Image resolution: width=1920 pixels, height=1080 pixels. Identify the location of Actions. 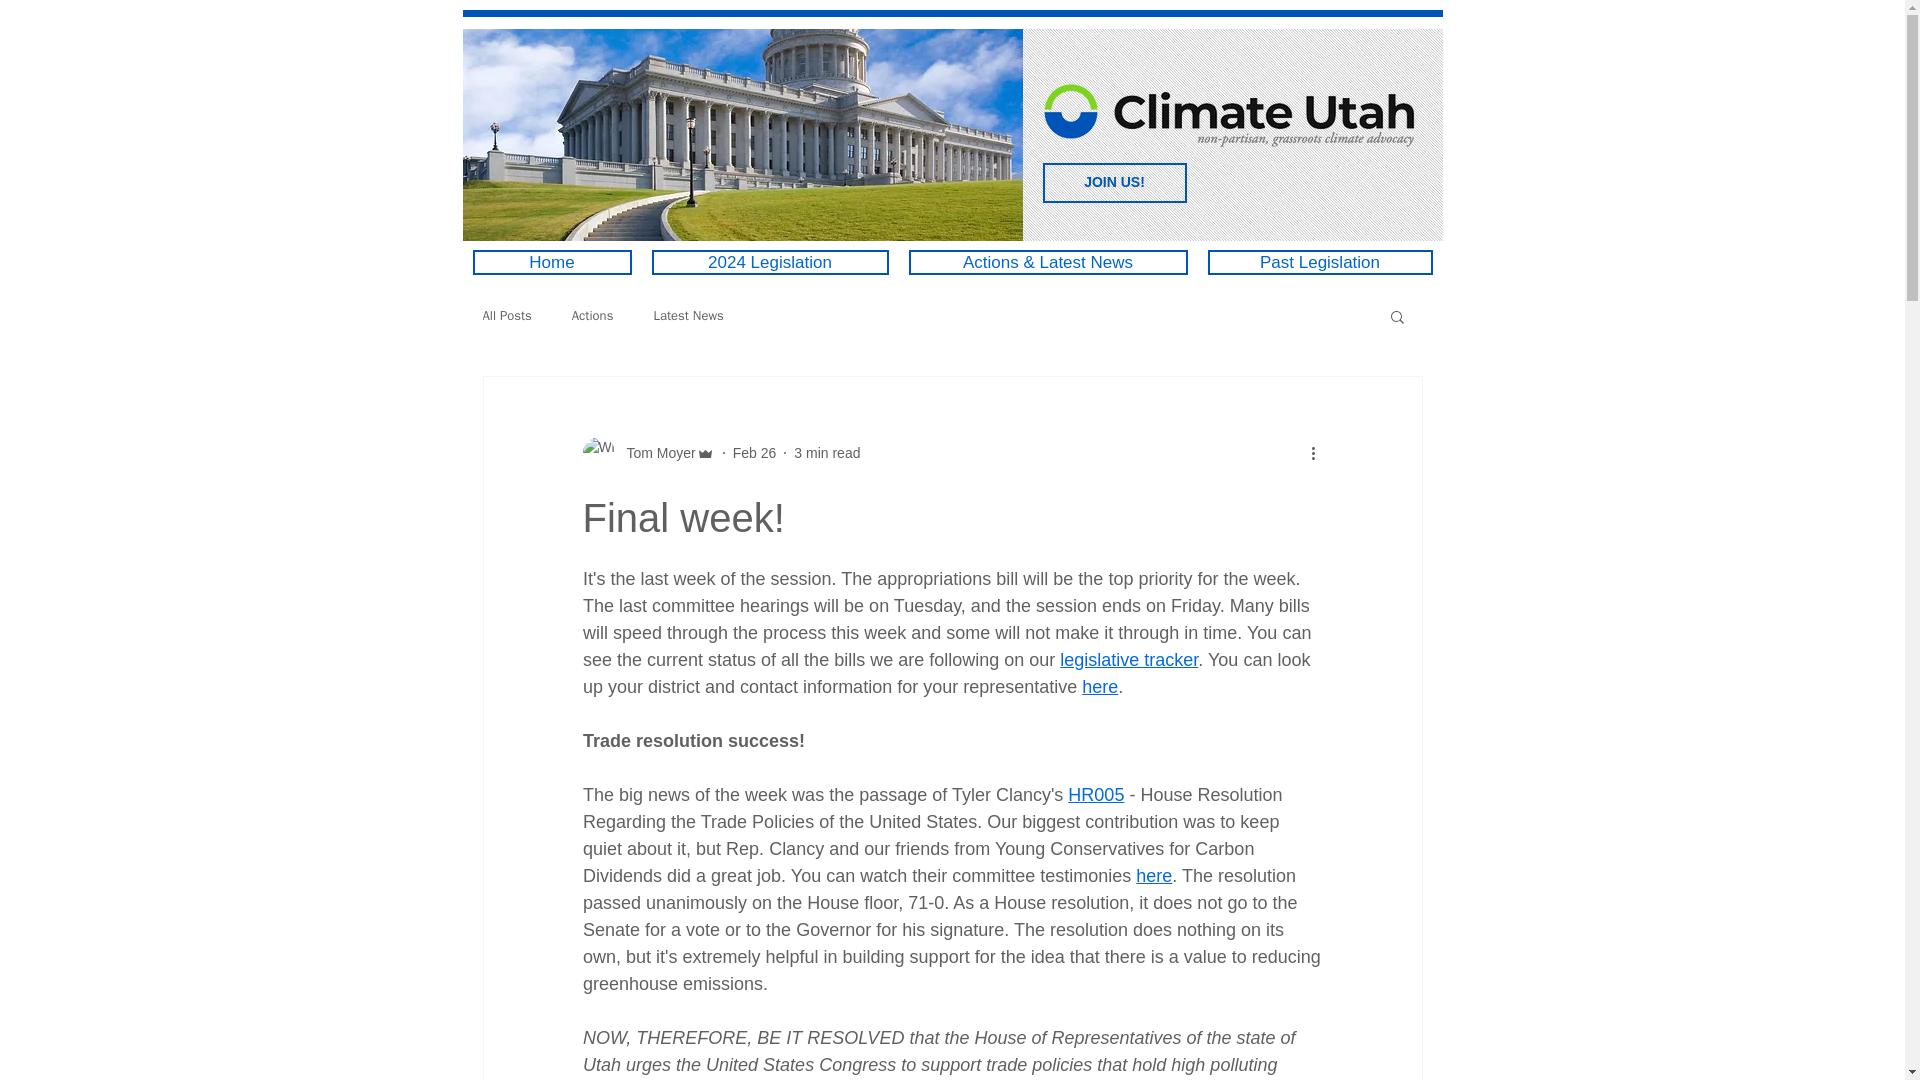
(593, 316).